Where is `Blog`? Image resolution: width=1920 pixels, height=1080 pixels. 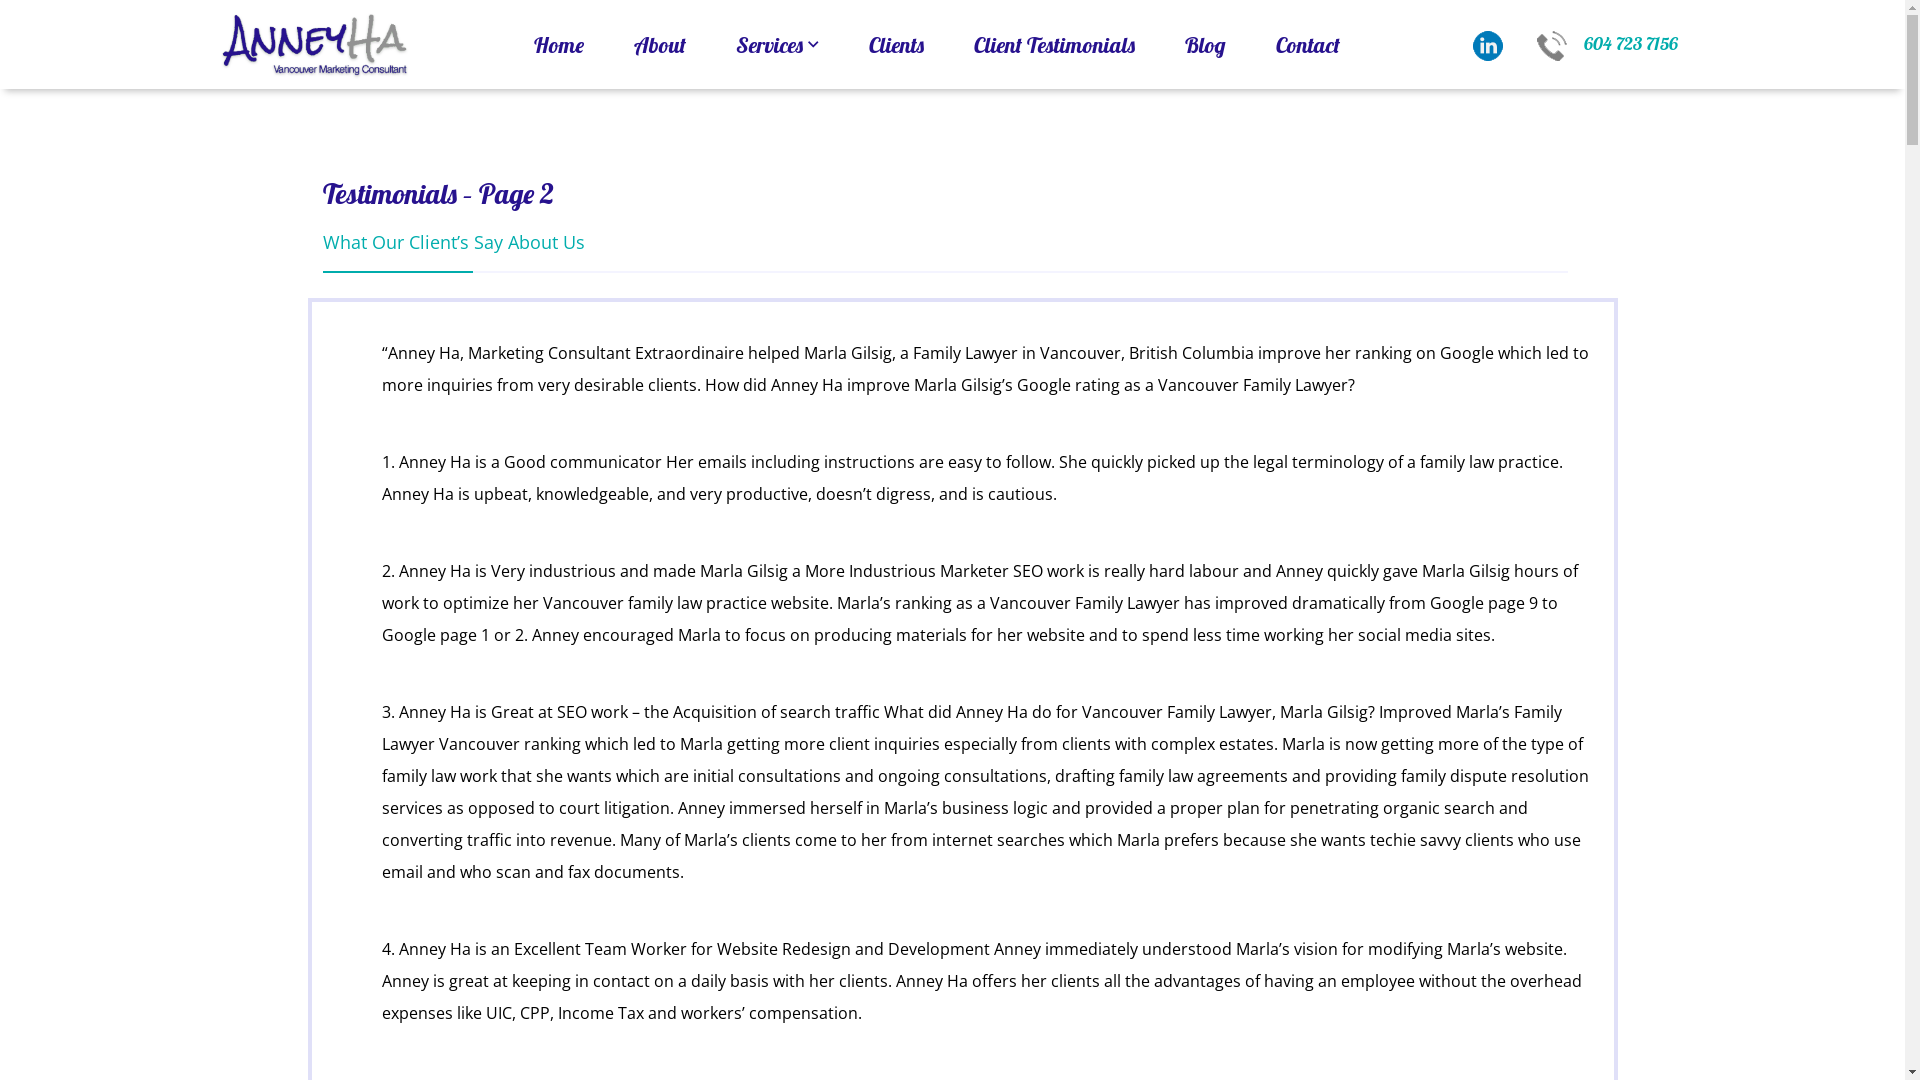 Blog is located at coordinates (1206, 45).